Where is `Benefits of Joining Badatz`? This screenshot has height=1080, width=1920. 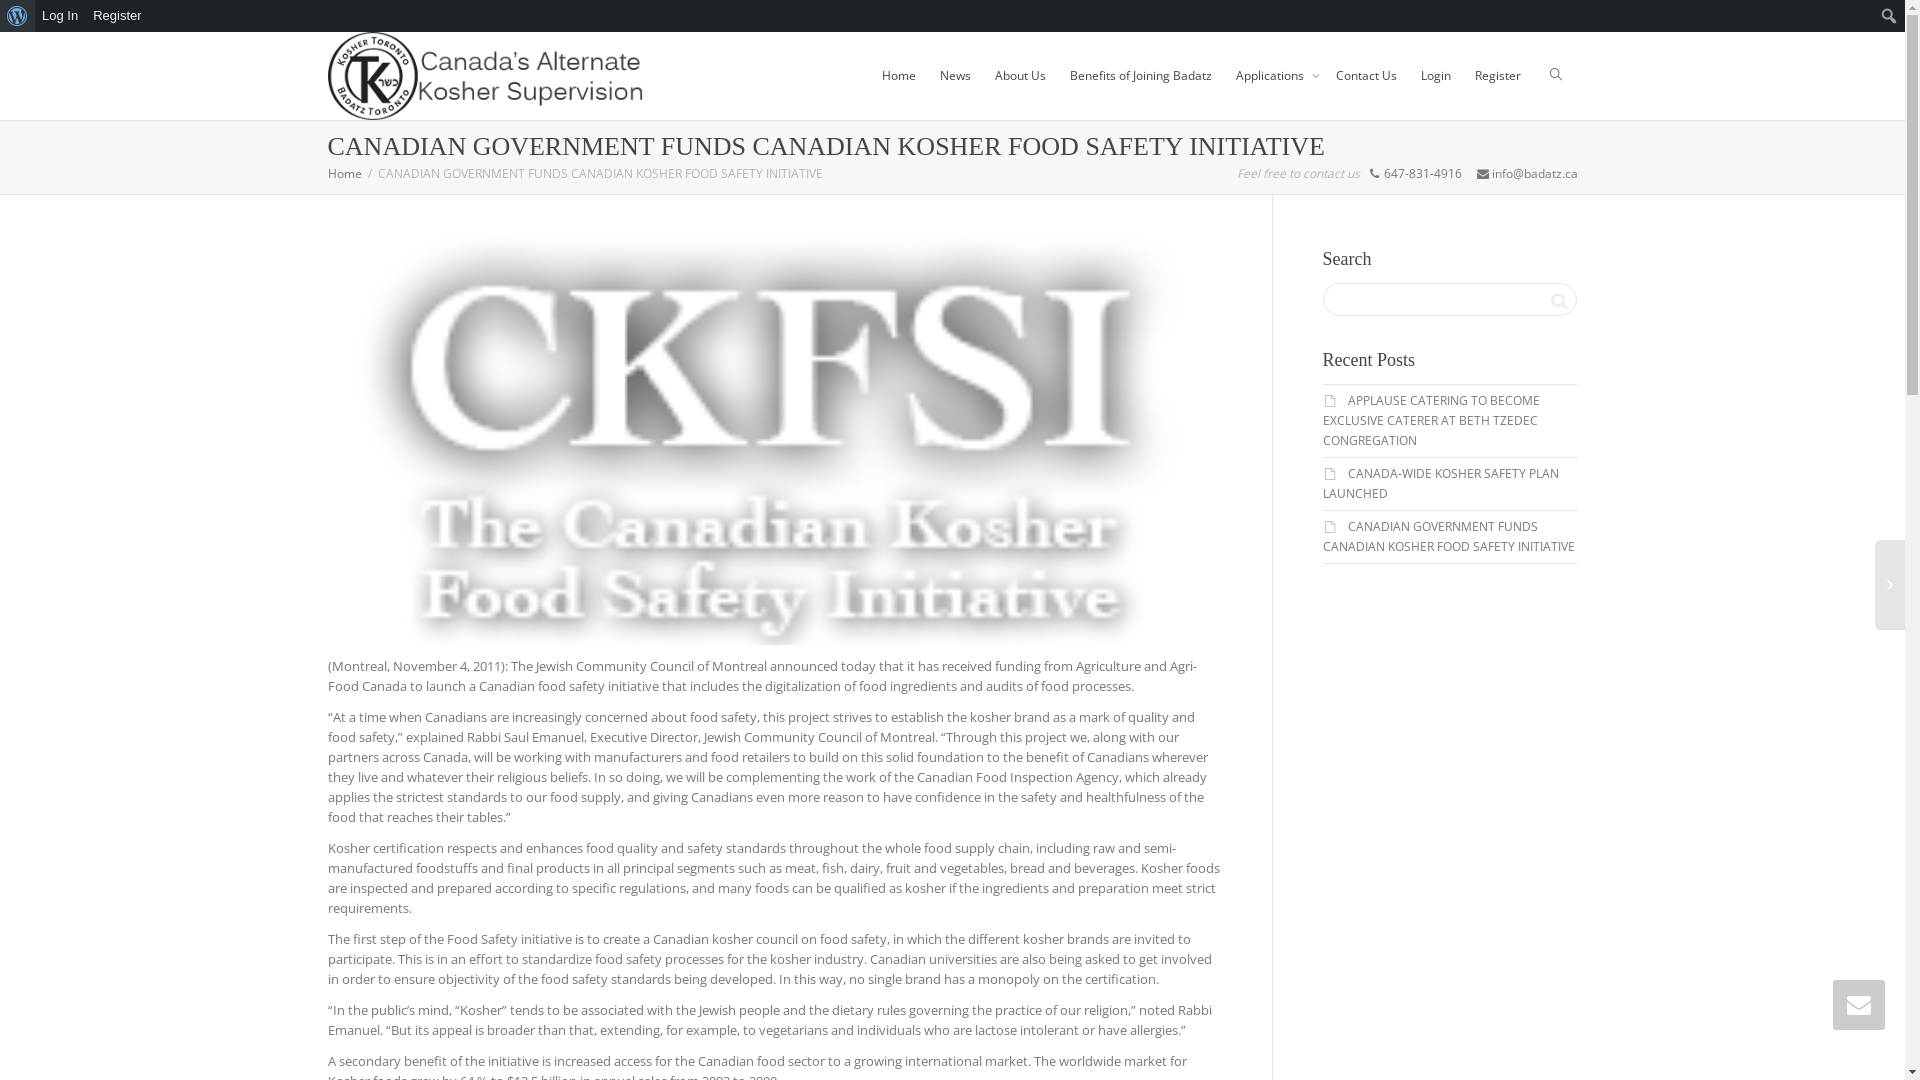 Benefits of Joining Badatz is located at coordinates (1141, 76).